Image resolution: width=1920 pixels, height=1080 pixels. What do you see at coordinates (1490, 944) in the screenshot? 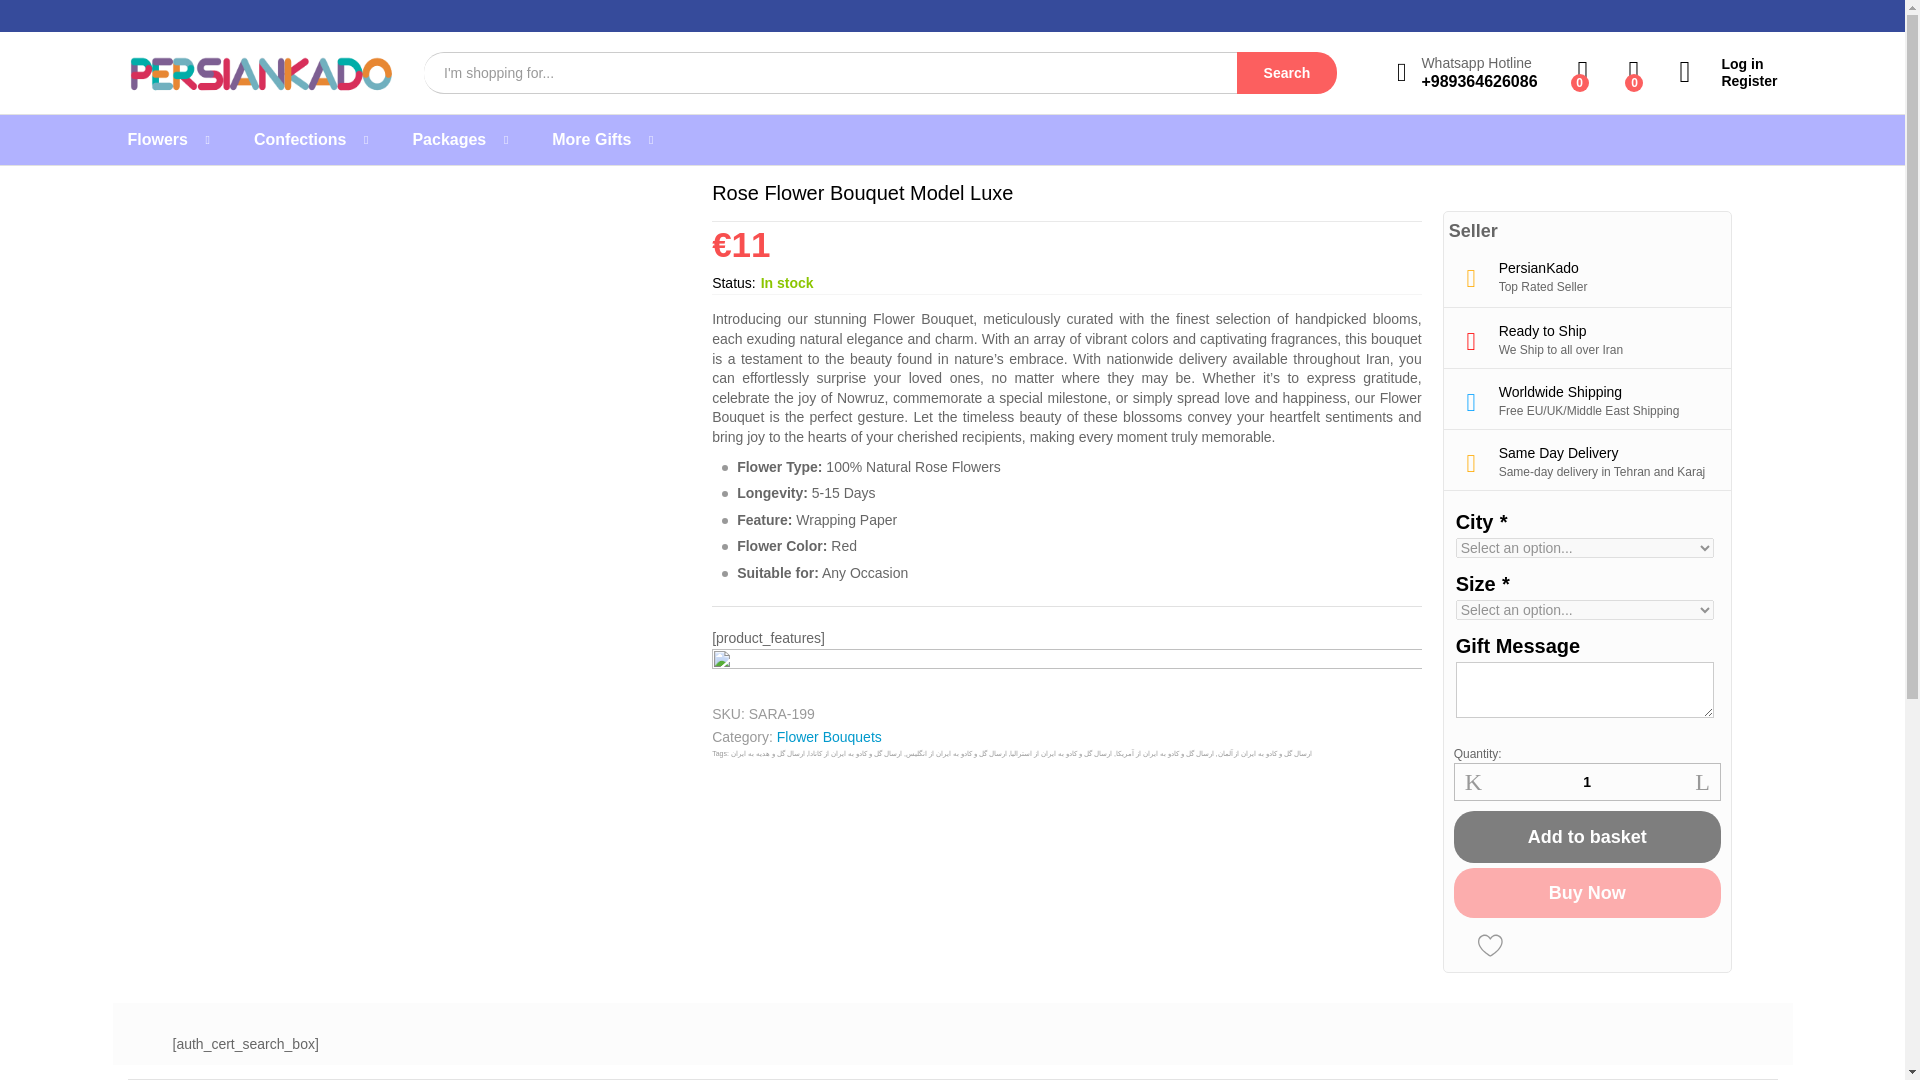
I see `Wishlist` at bounding box center [1490, 944].